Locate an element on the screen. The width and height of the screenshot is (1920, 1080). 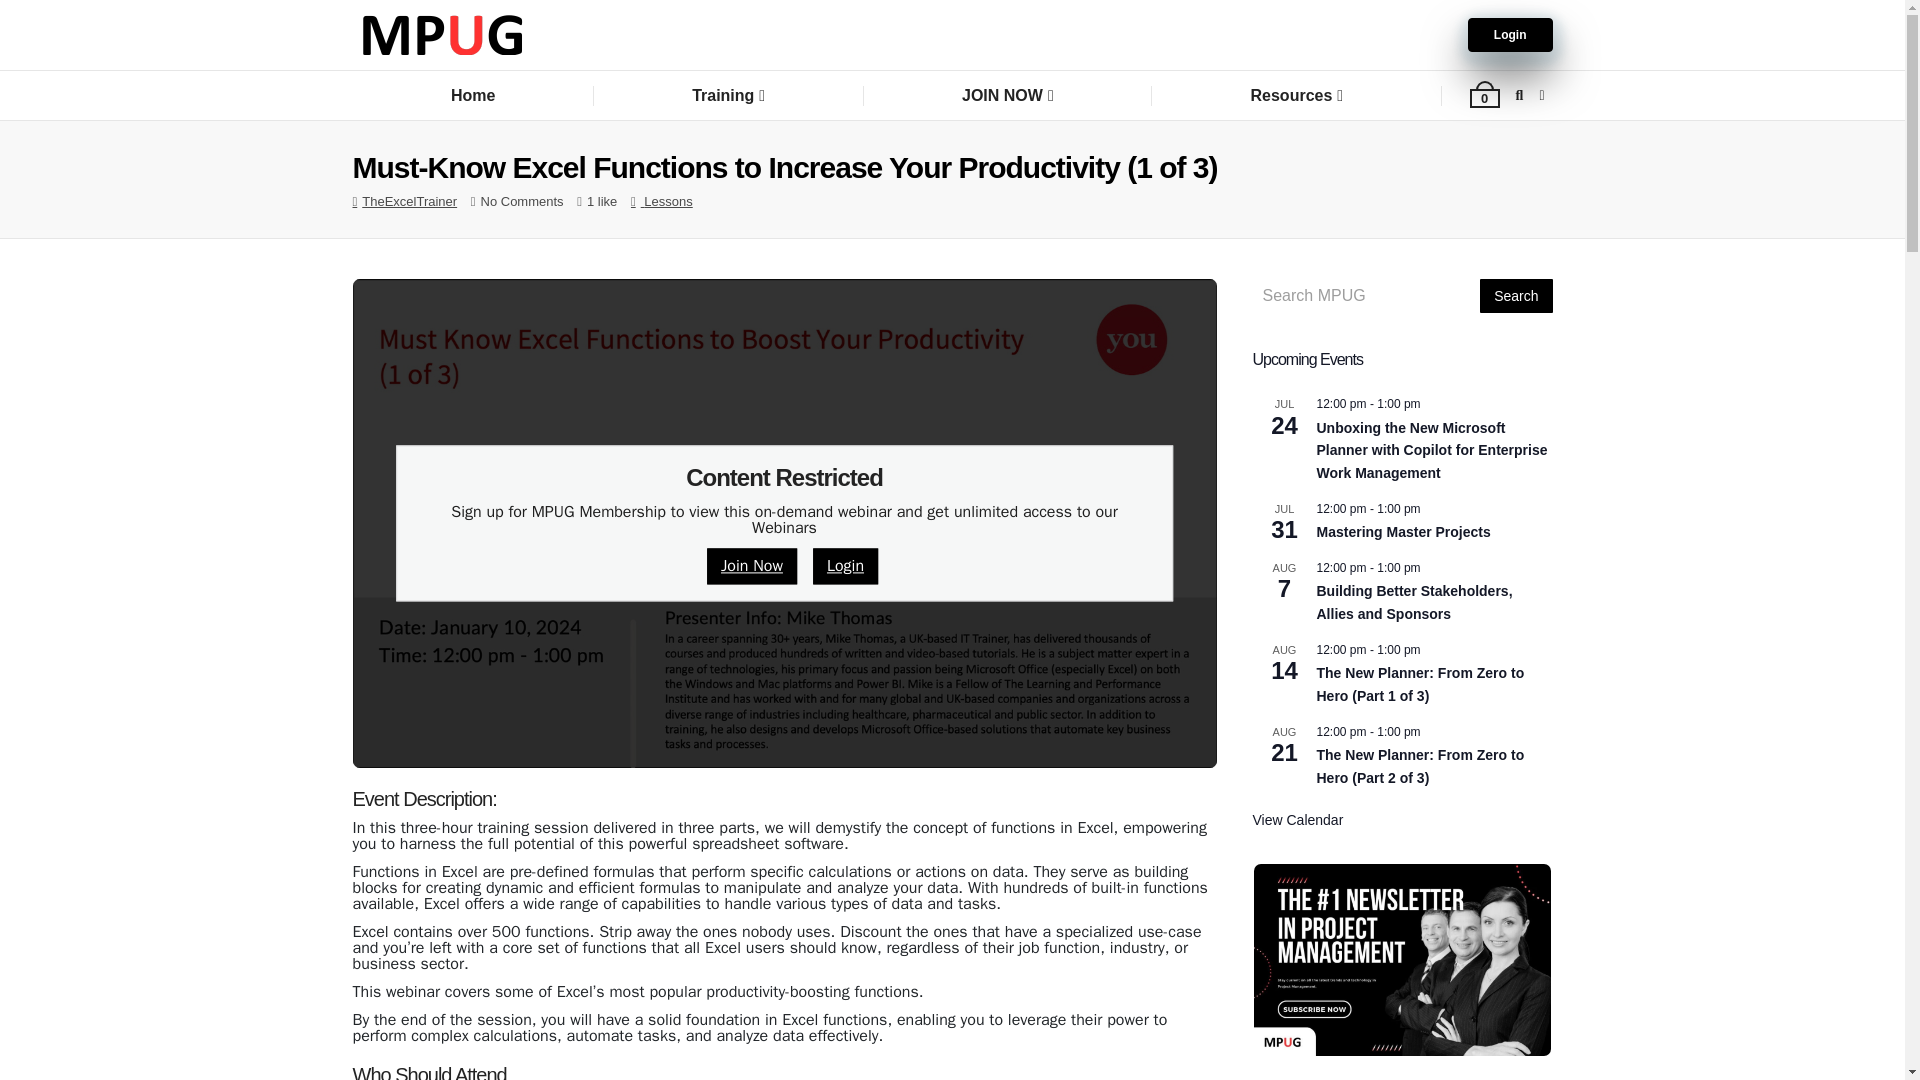
TheExcelTrainer is located at coordinates (409, 202).